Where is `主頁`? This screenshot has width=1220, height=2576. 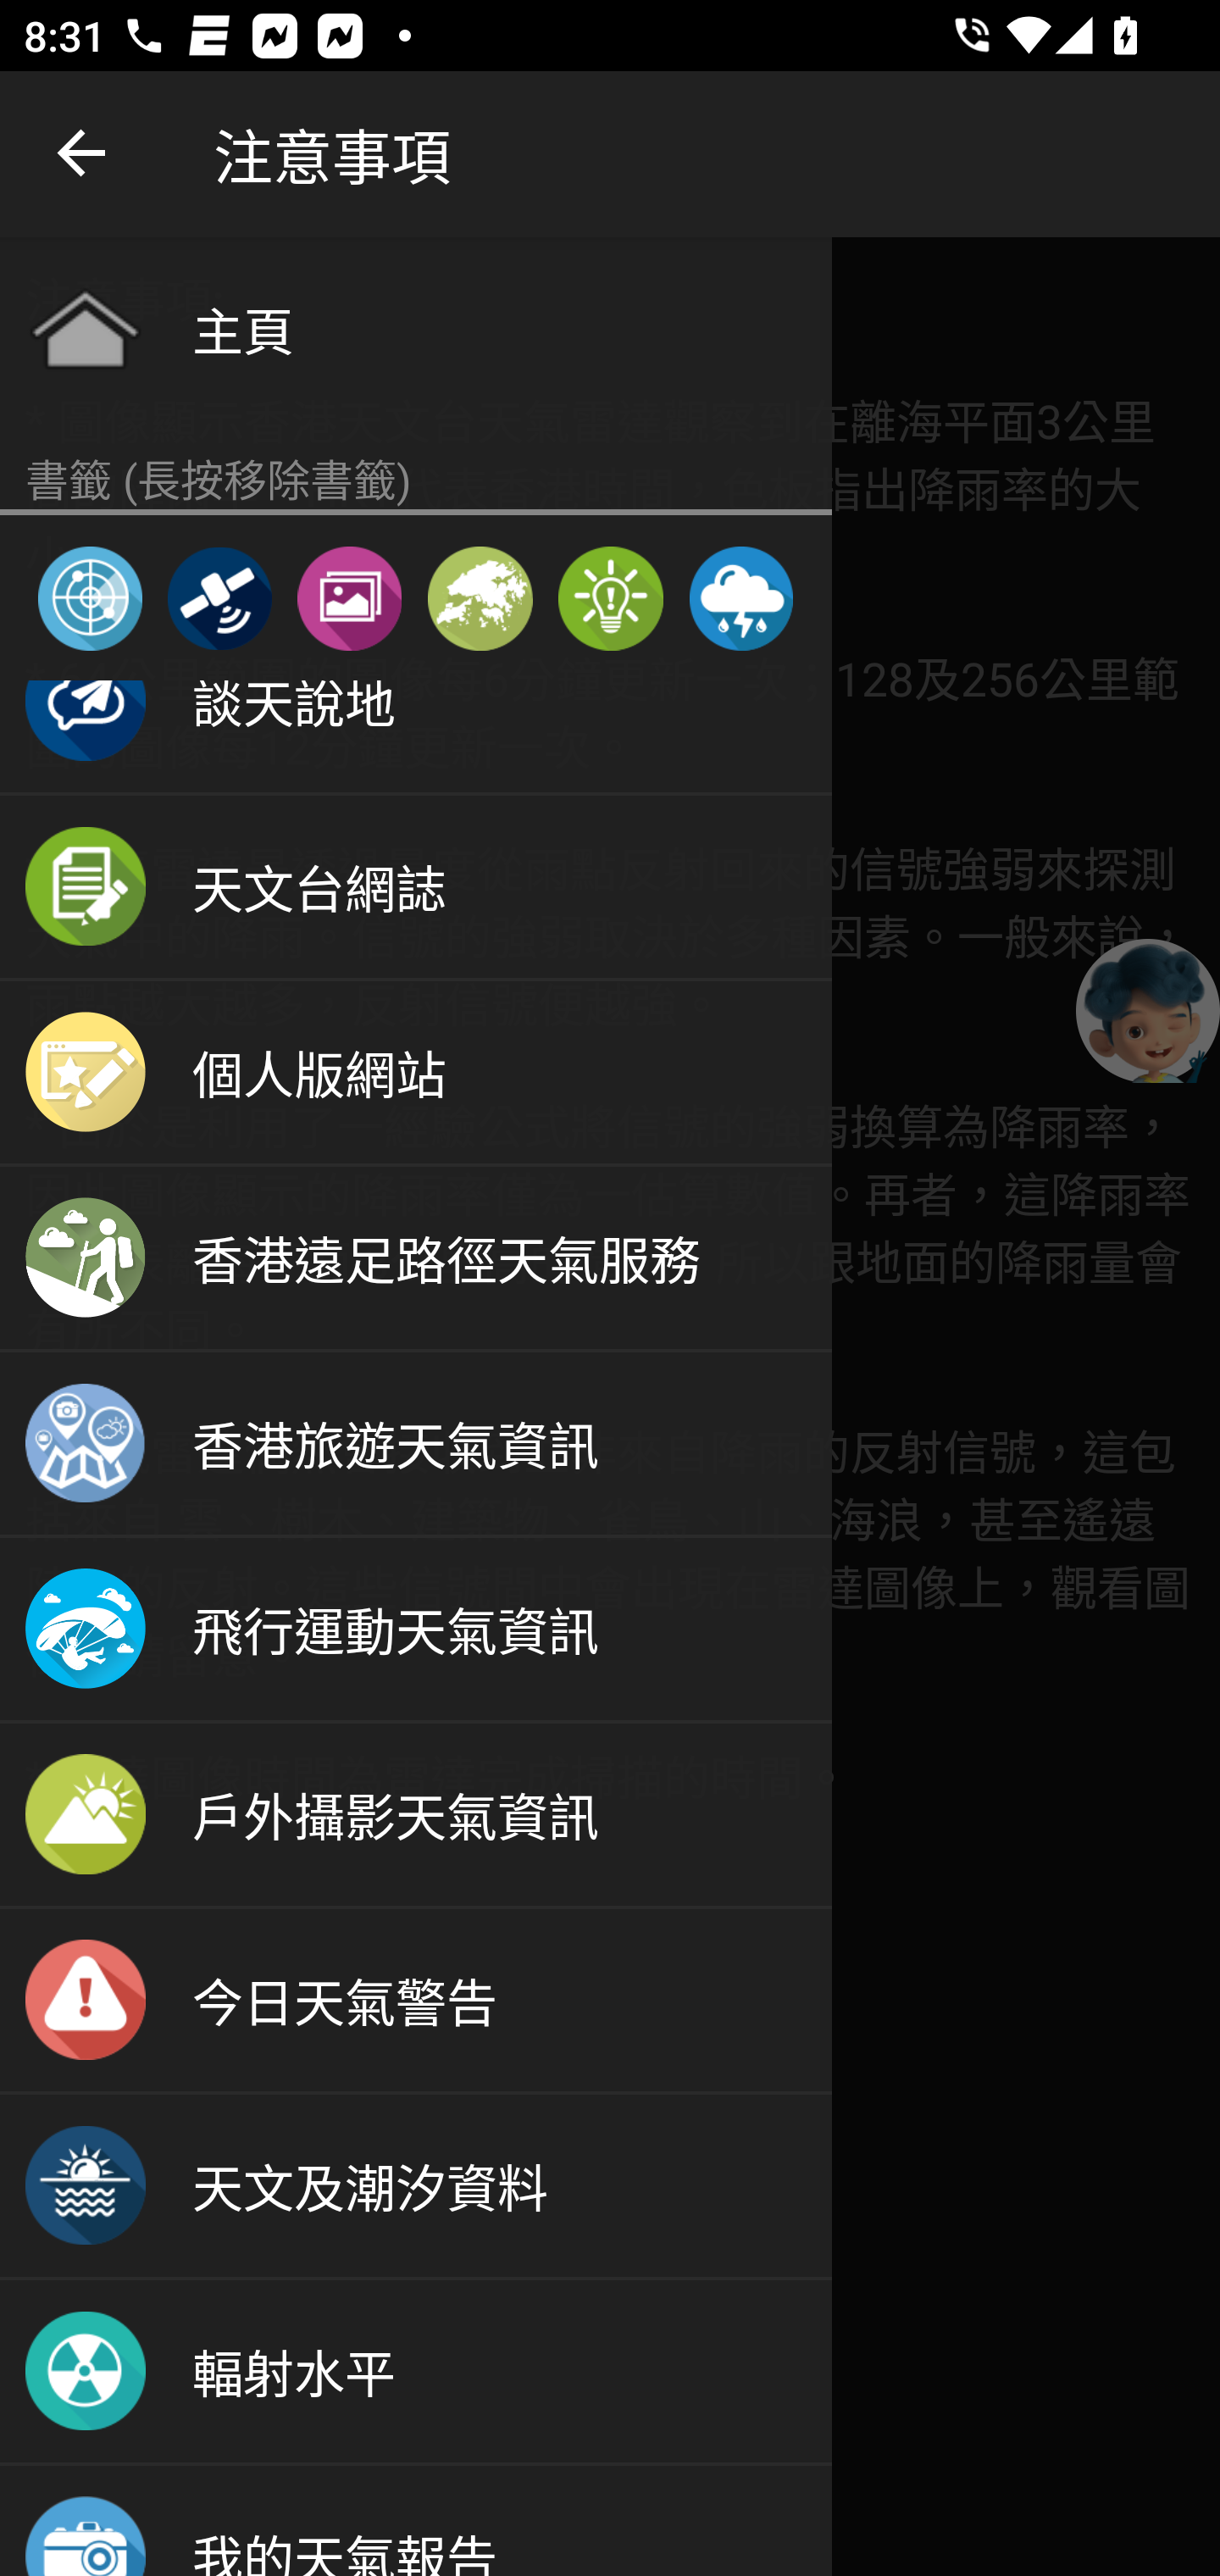
主頁 is located at coordinates (416, 328).